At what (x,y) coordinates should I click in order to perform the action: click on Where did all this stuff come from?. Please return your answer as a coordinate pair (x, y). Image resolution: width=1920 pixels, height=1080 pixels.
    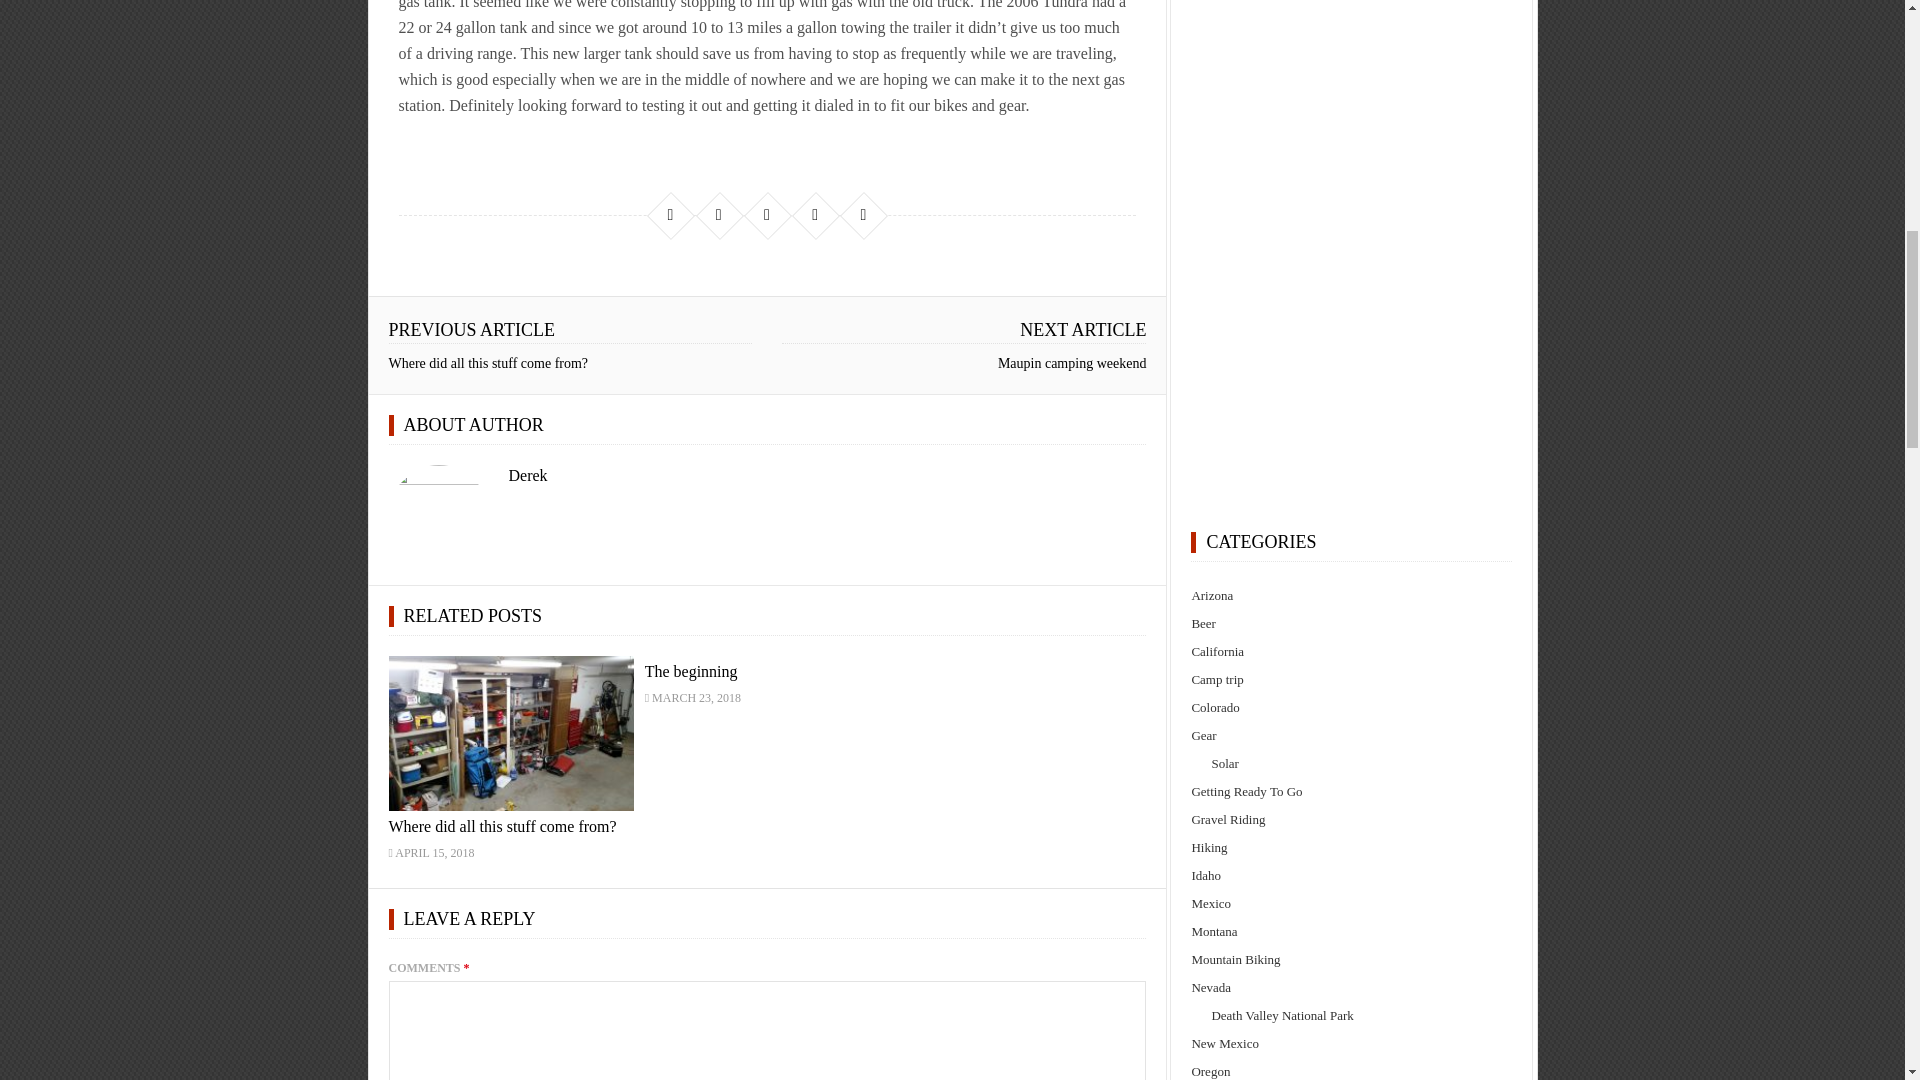
    Looking at the image, I should click on (510, 733).